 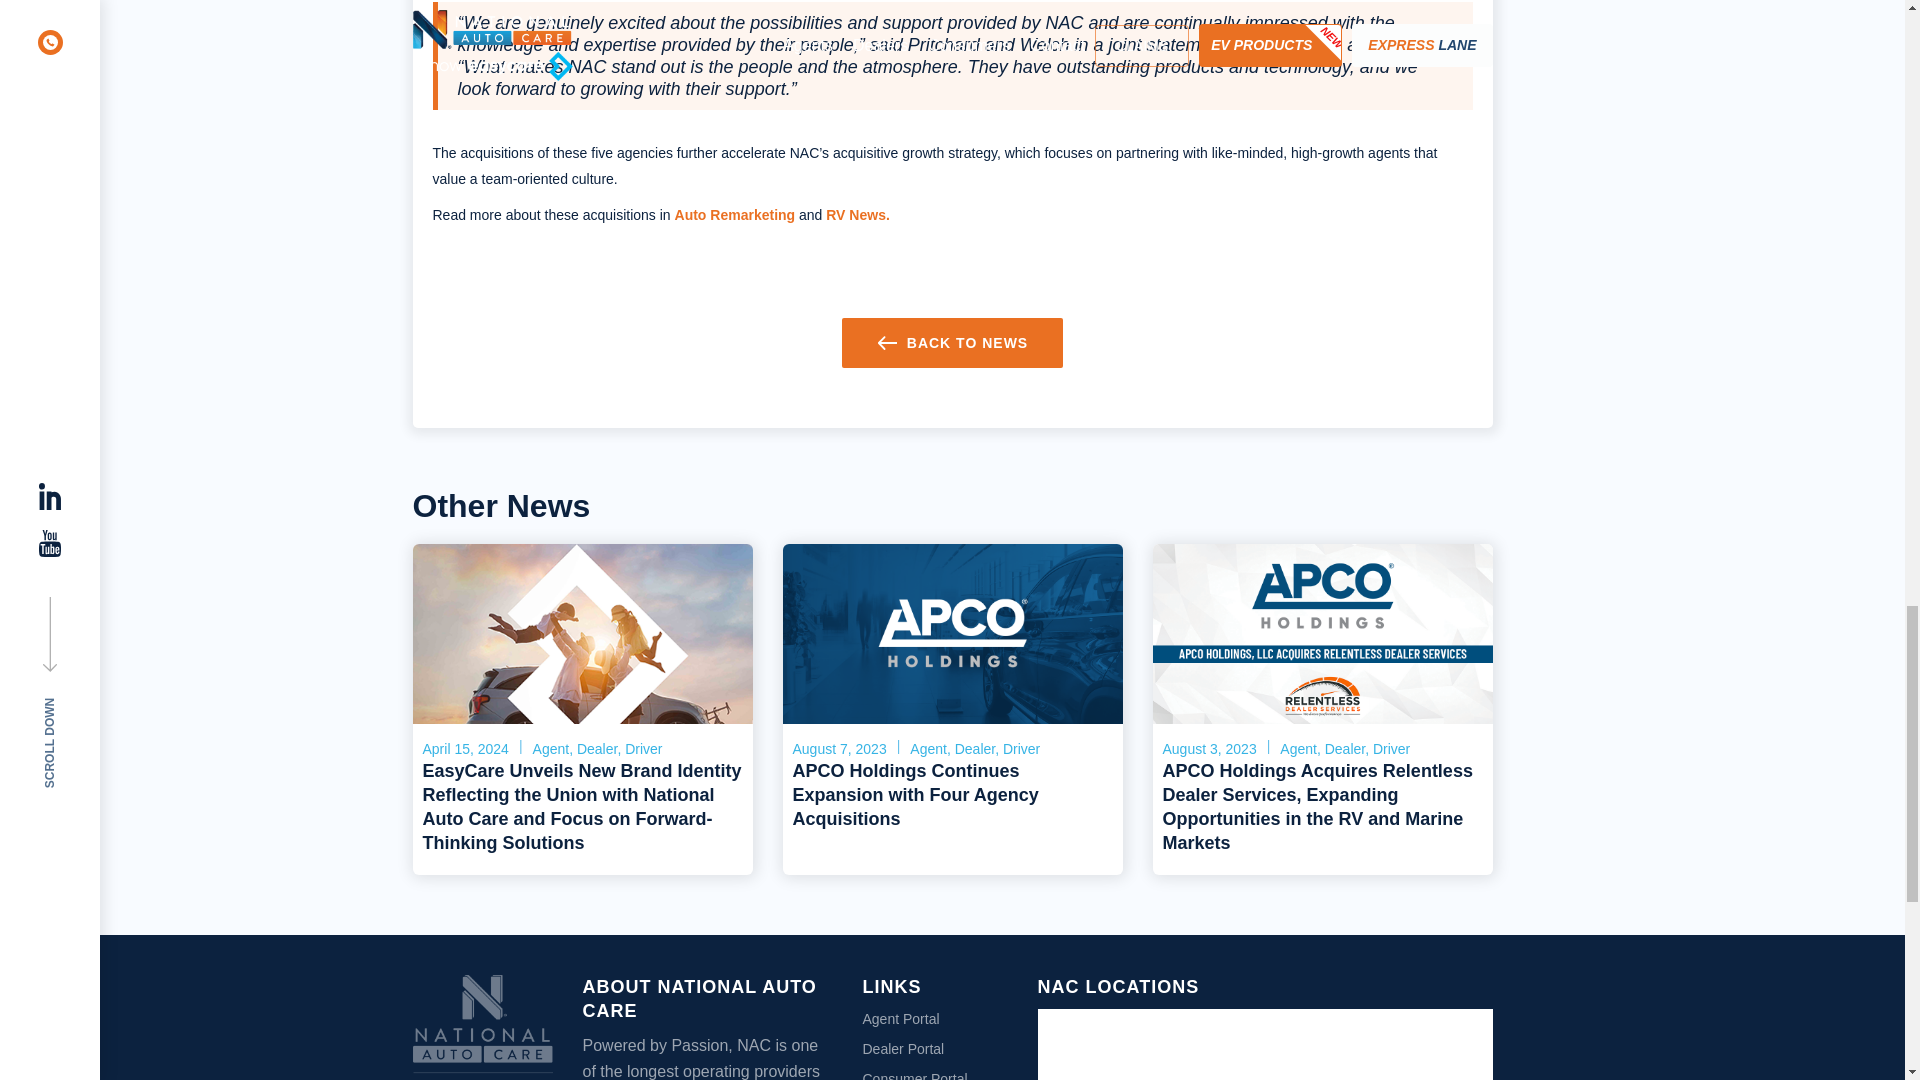 I want to click on Consumer Portal, so click(x=914, y=1076).